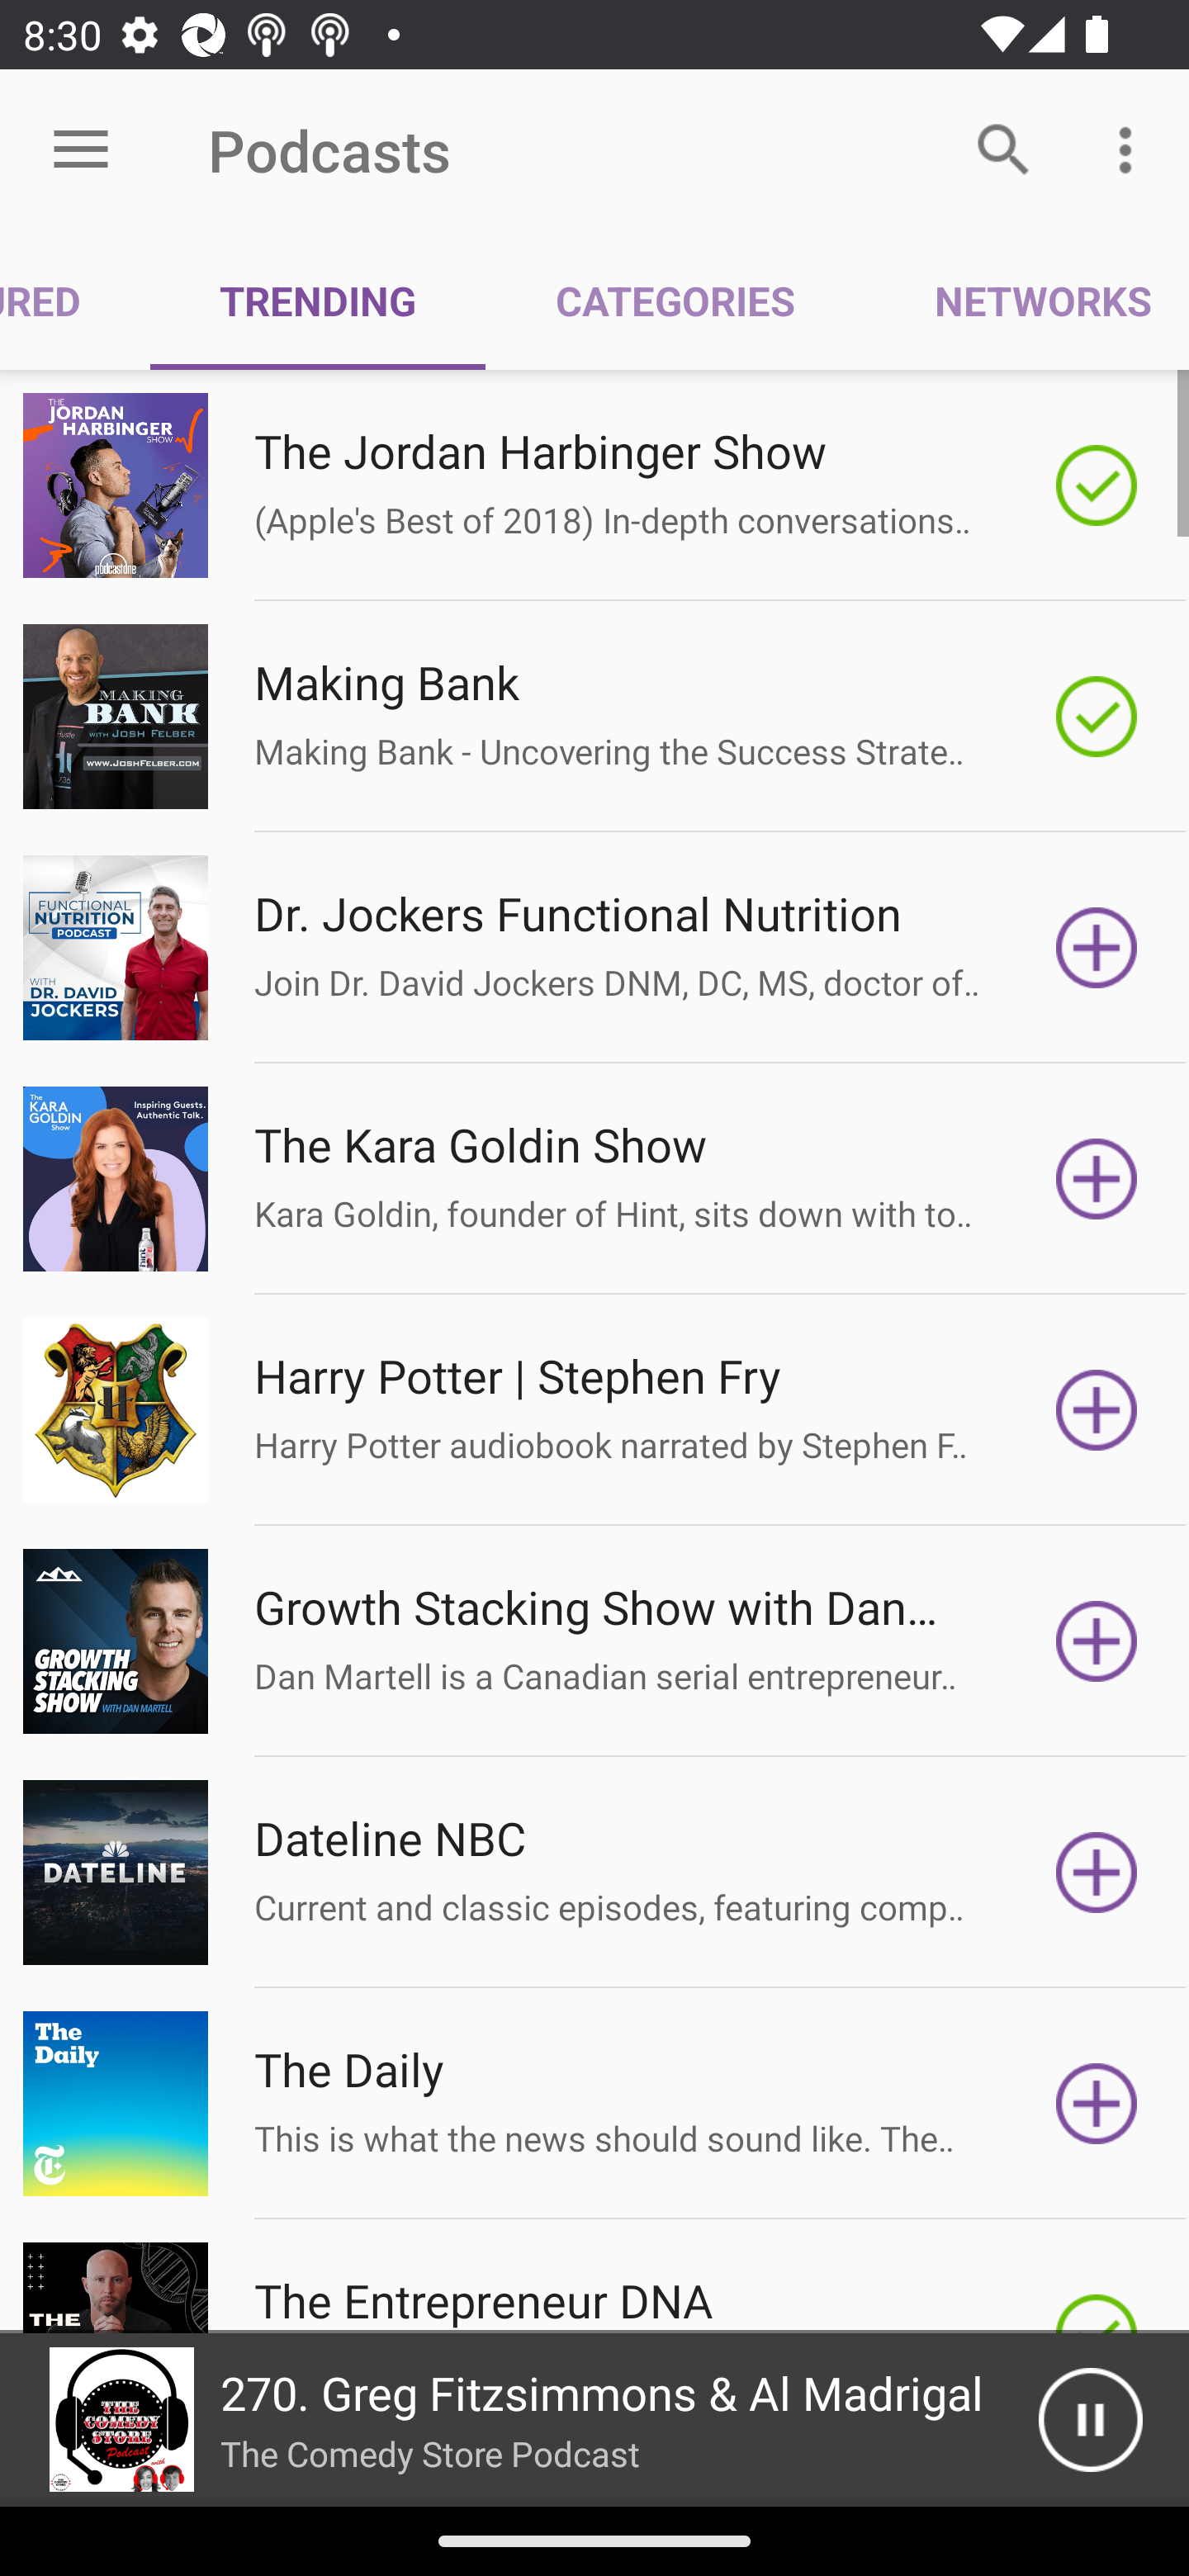 The height and width of the screenshot is (2576, 1189). Describe the element at coordinates (81, 150) in the screenshot. I see `Open menu` at that location.